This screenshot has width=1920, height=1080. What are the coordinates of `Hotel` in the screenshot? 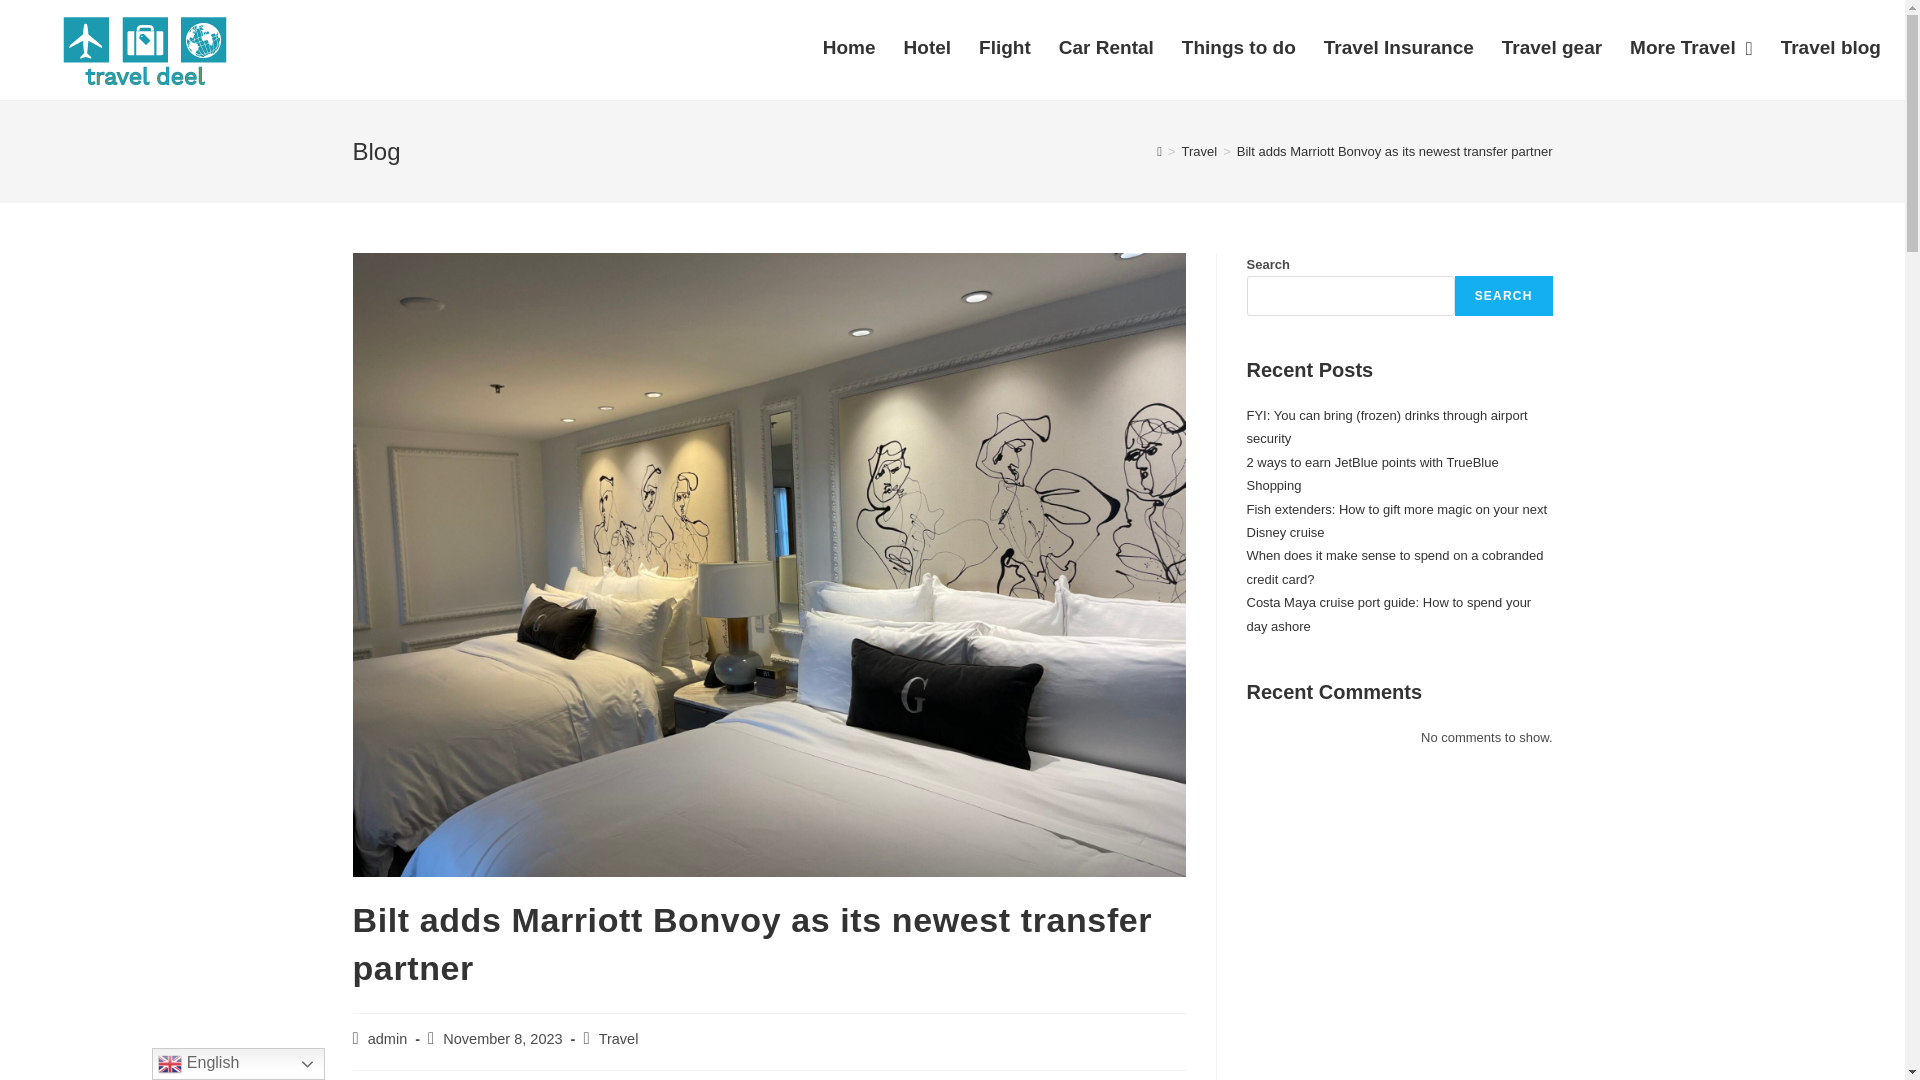 It's located at (928, 48).